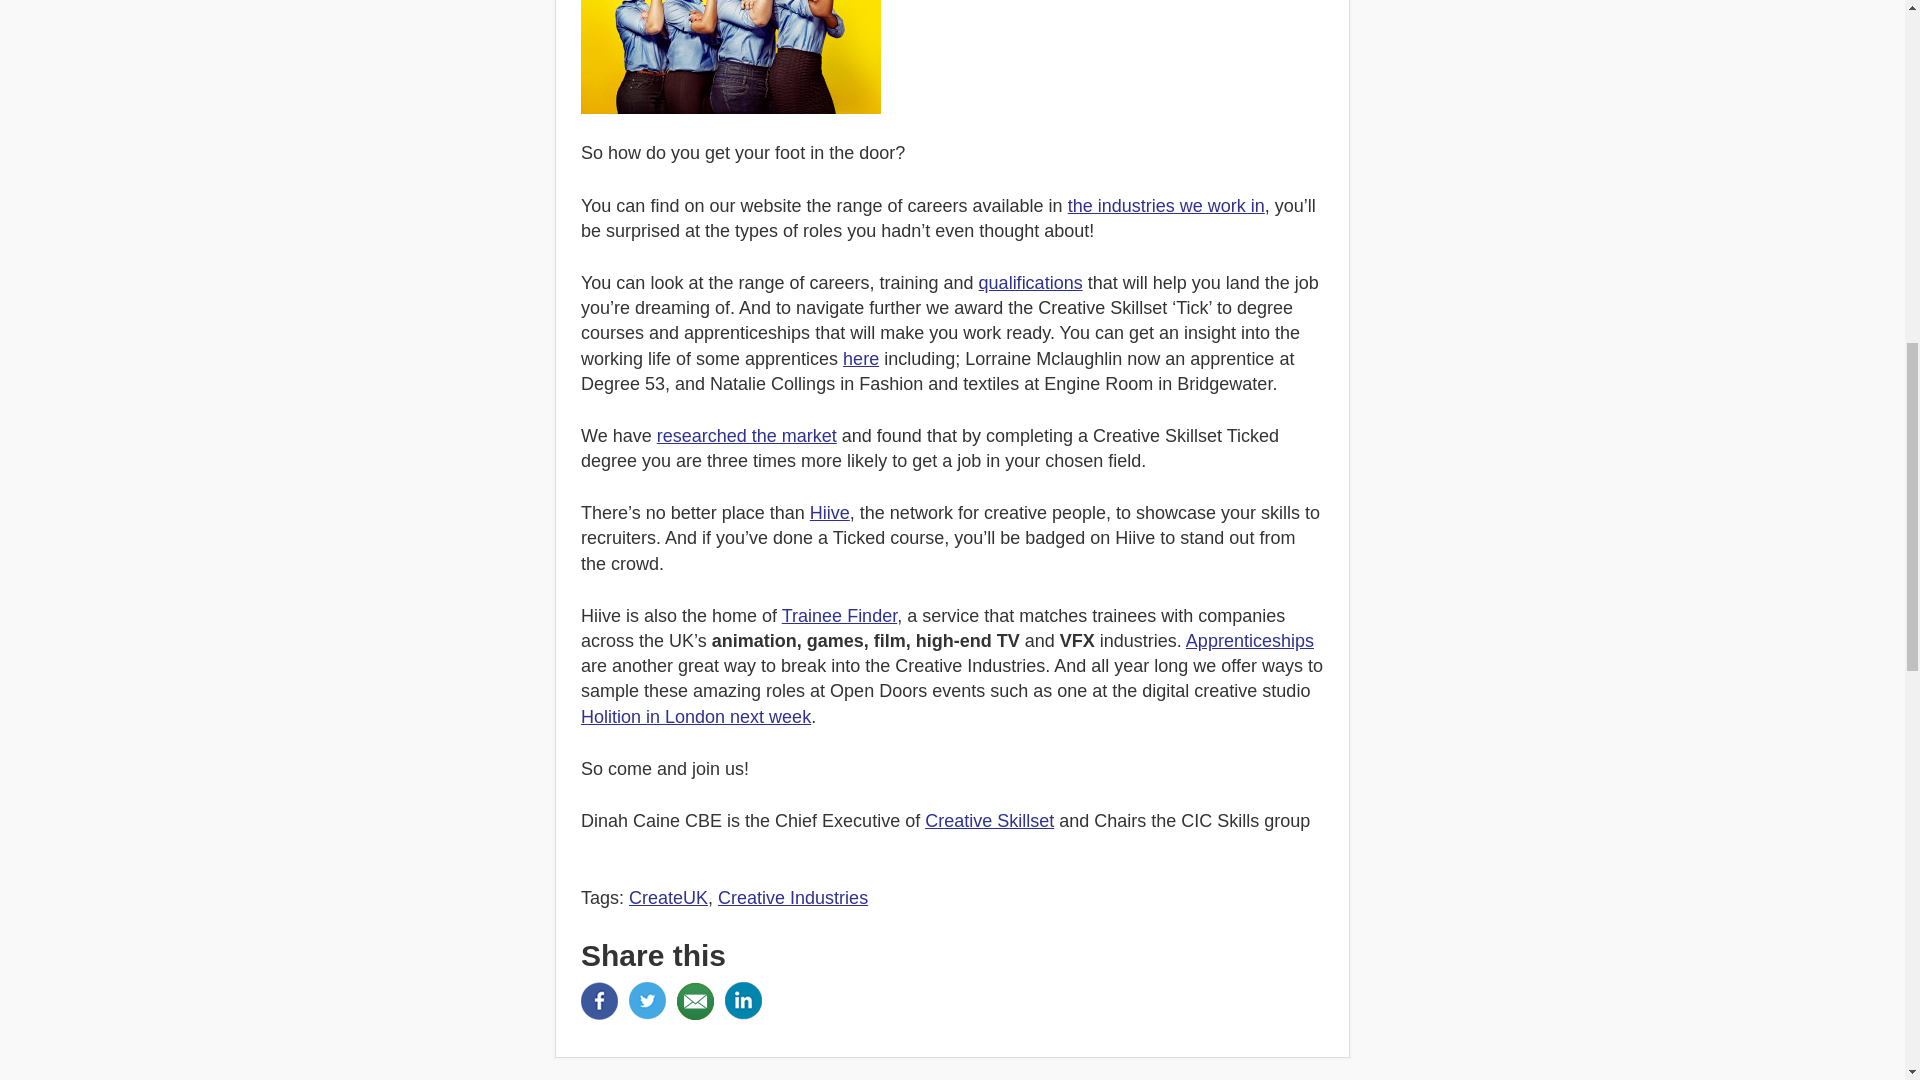 The width and height of the screenshot is (1920, 1080). What do you see at coordinates (792, 898) in the screenshot?
I see `Creative Industries` at bounding box center [792, 898].